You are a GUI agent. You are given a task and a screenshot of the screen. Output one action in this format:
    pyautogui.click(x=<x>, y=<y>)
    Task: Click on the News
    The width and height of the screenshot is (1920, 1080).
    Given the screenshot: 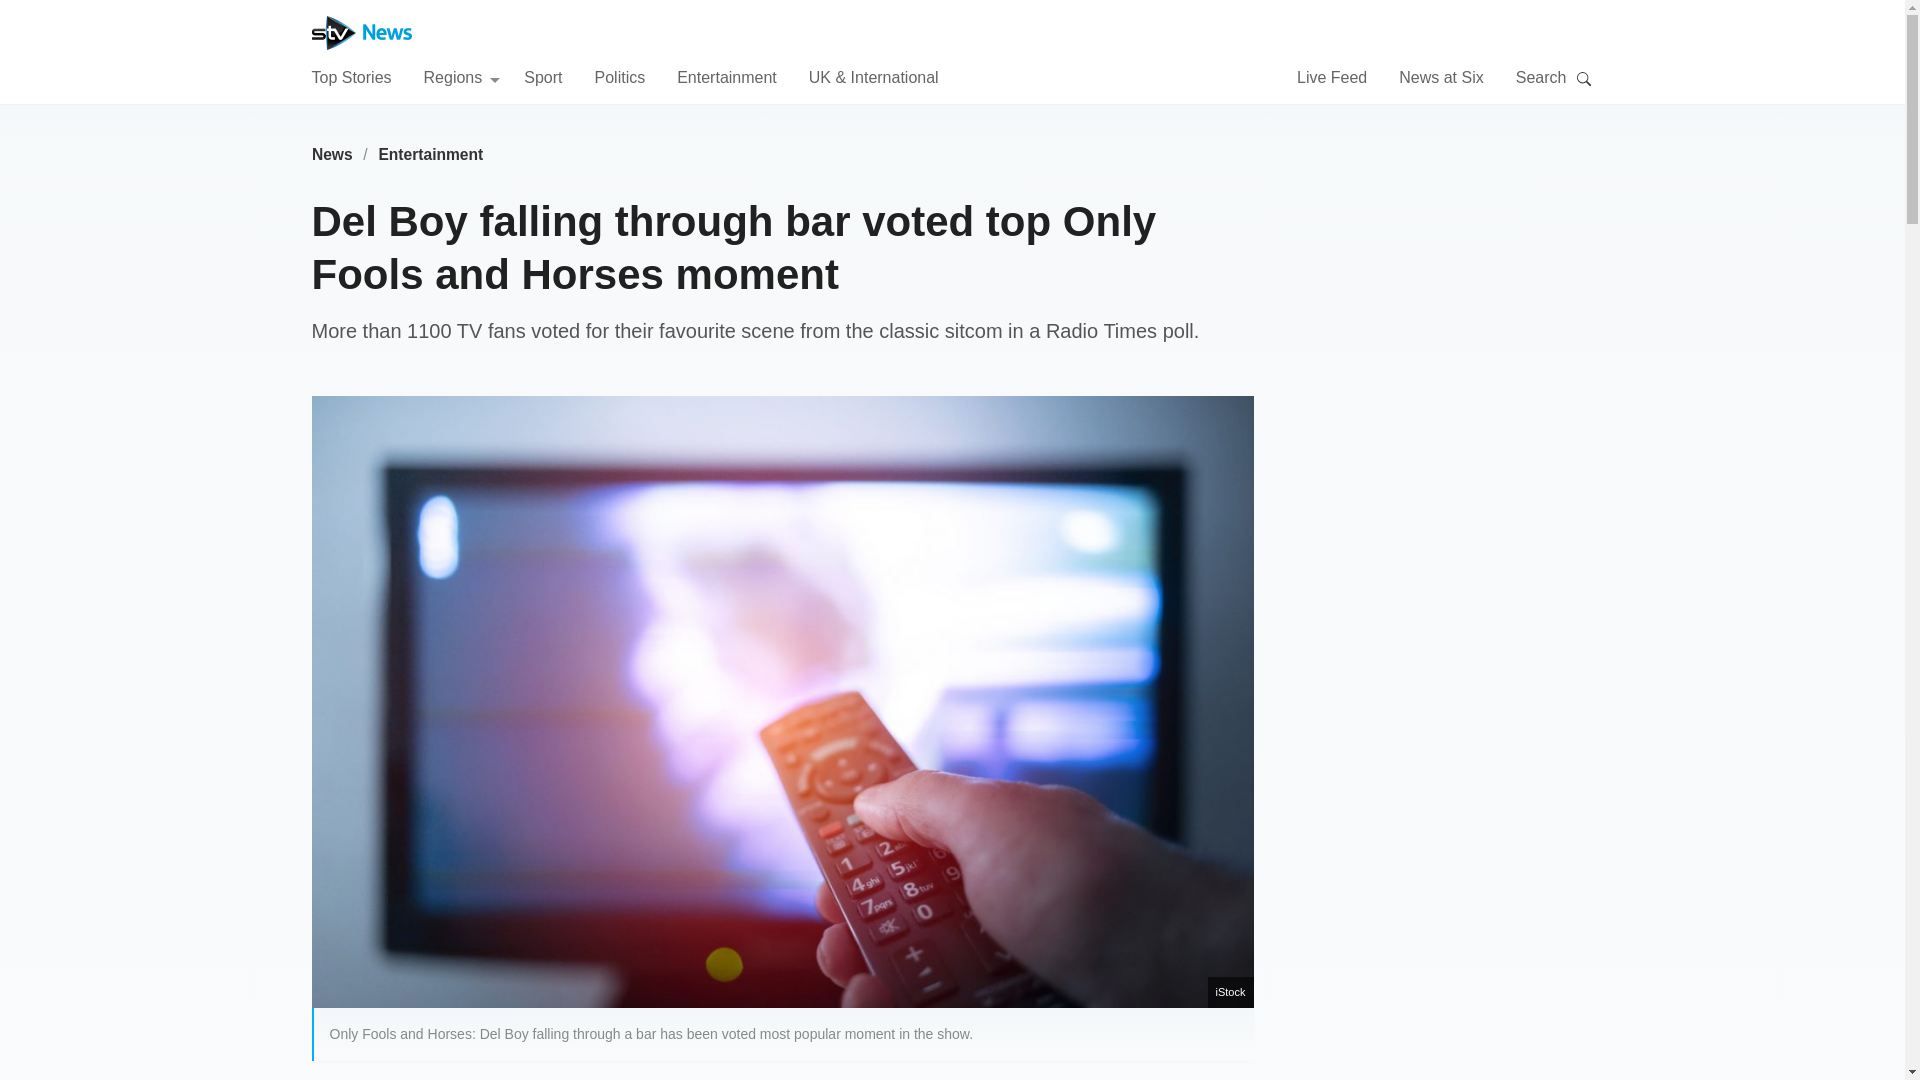 What is the action you would take?
    pyautogui.click(x=332, y=154)
    